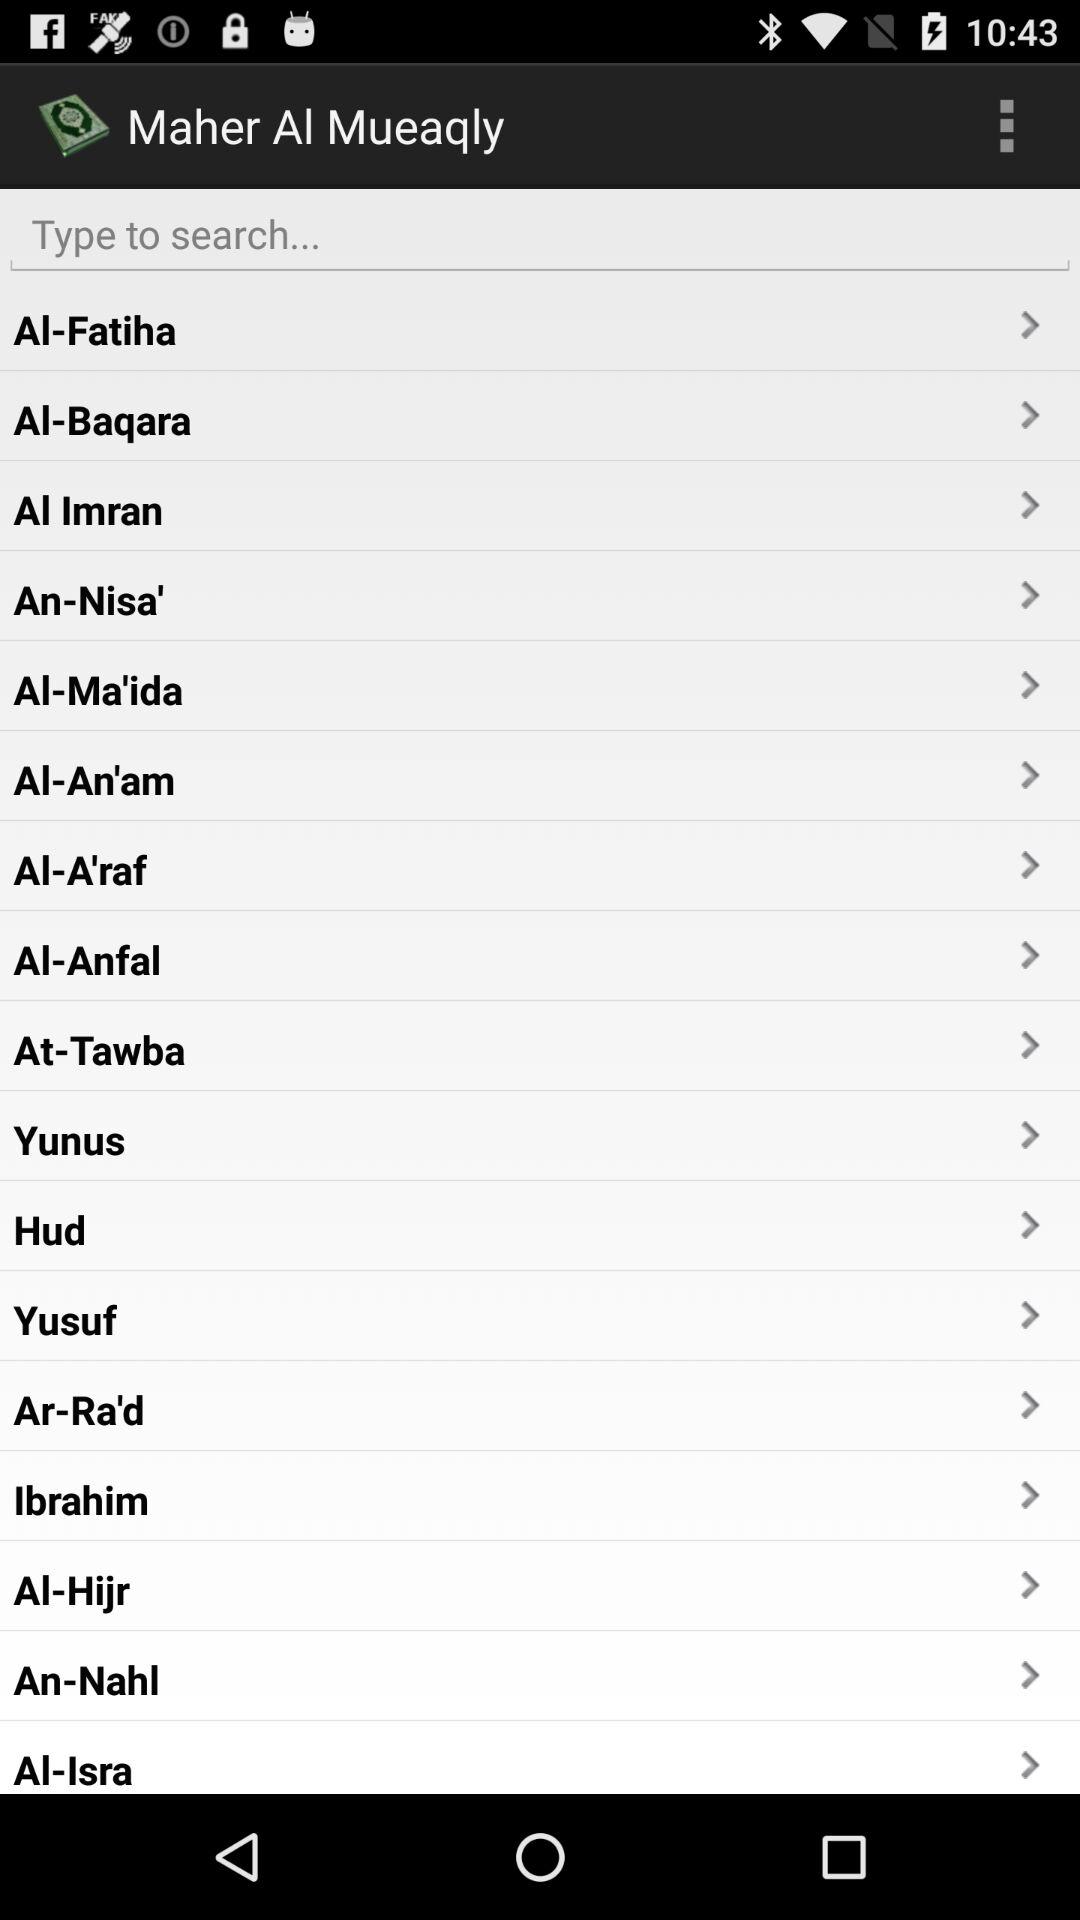  What do you see at coordinates (69, 1139) in the screenshot?
I see `open the item above the hud` at bounding box center [69, 1139].